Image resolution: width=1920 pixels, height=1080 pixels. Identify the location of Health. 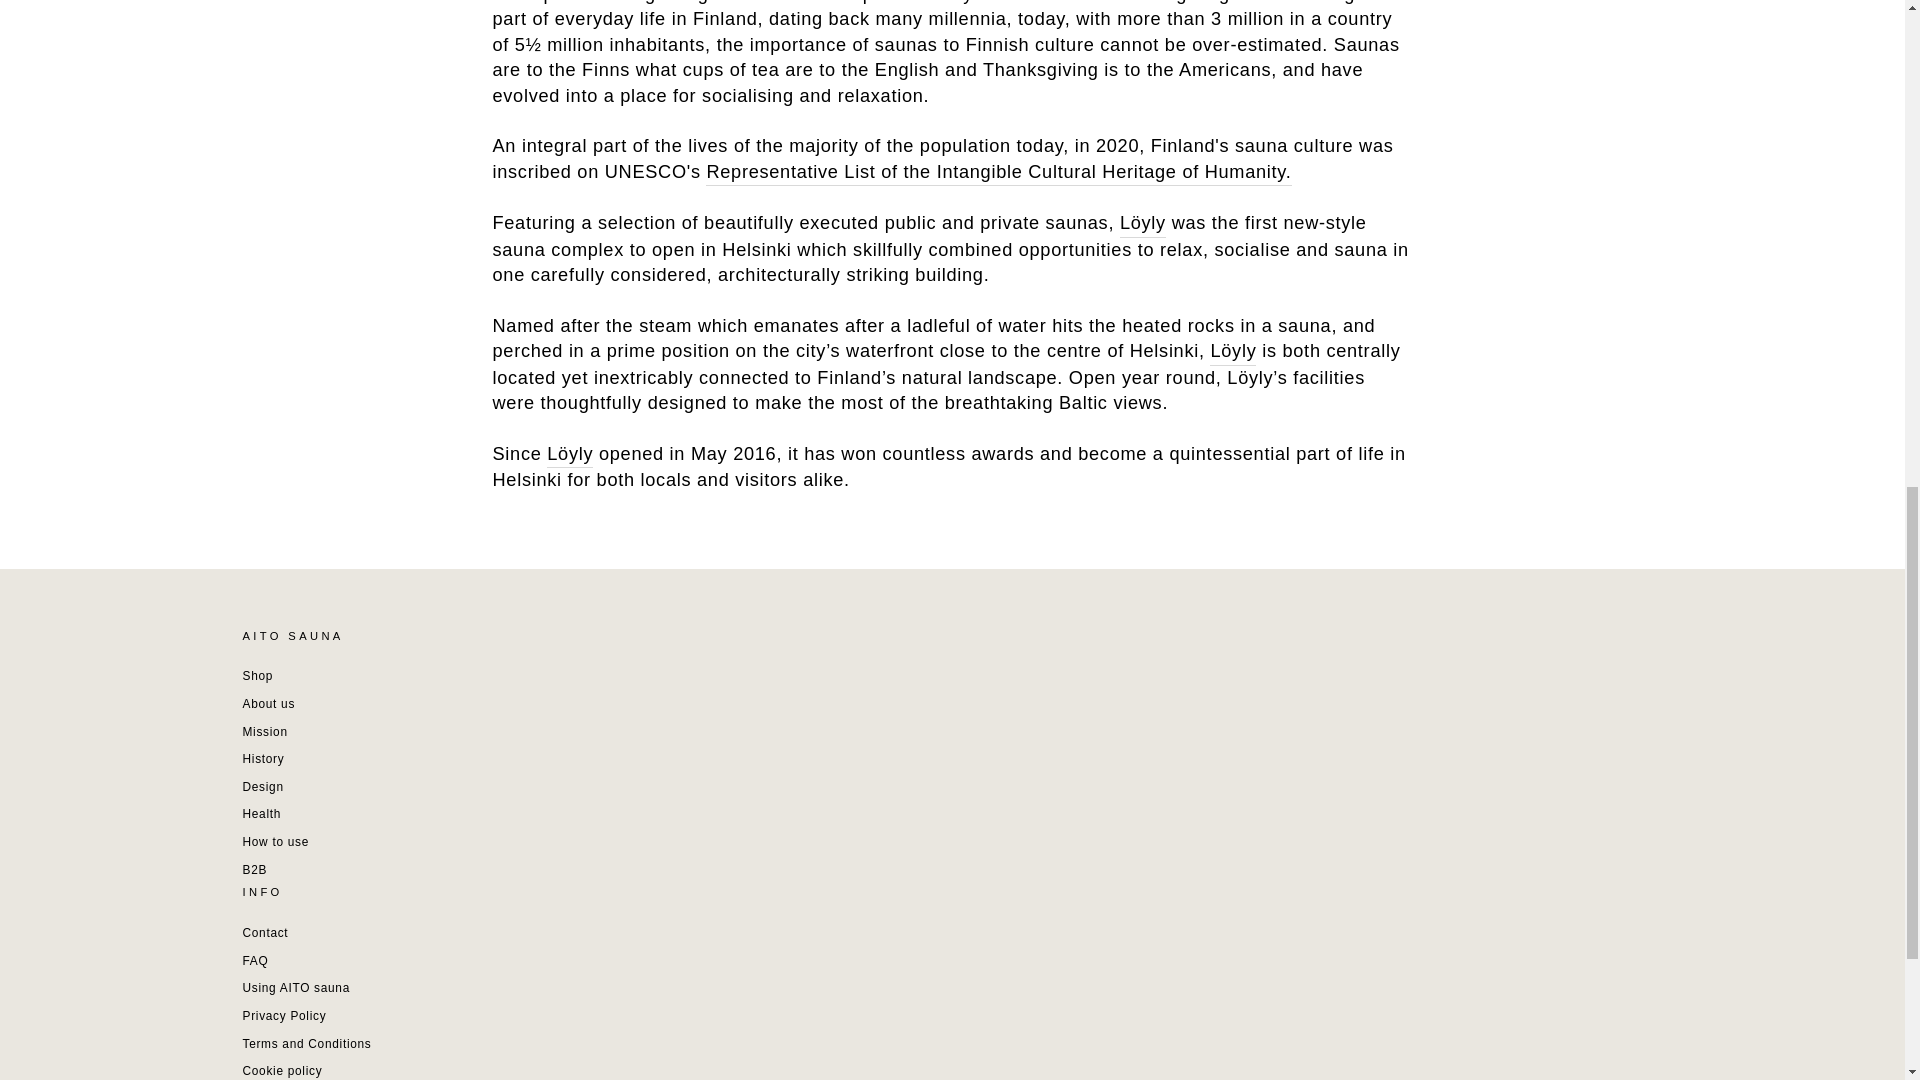
(260, 814).